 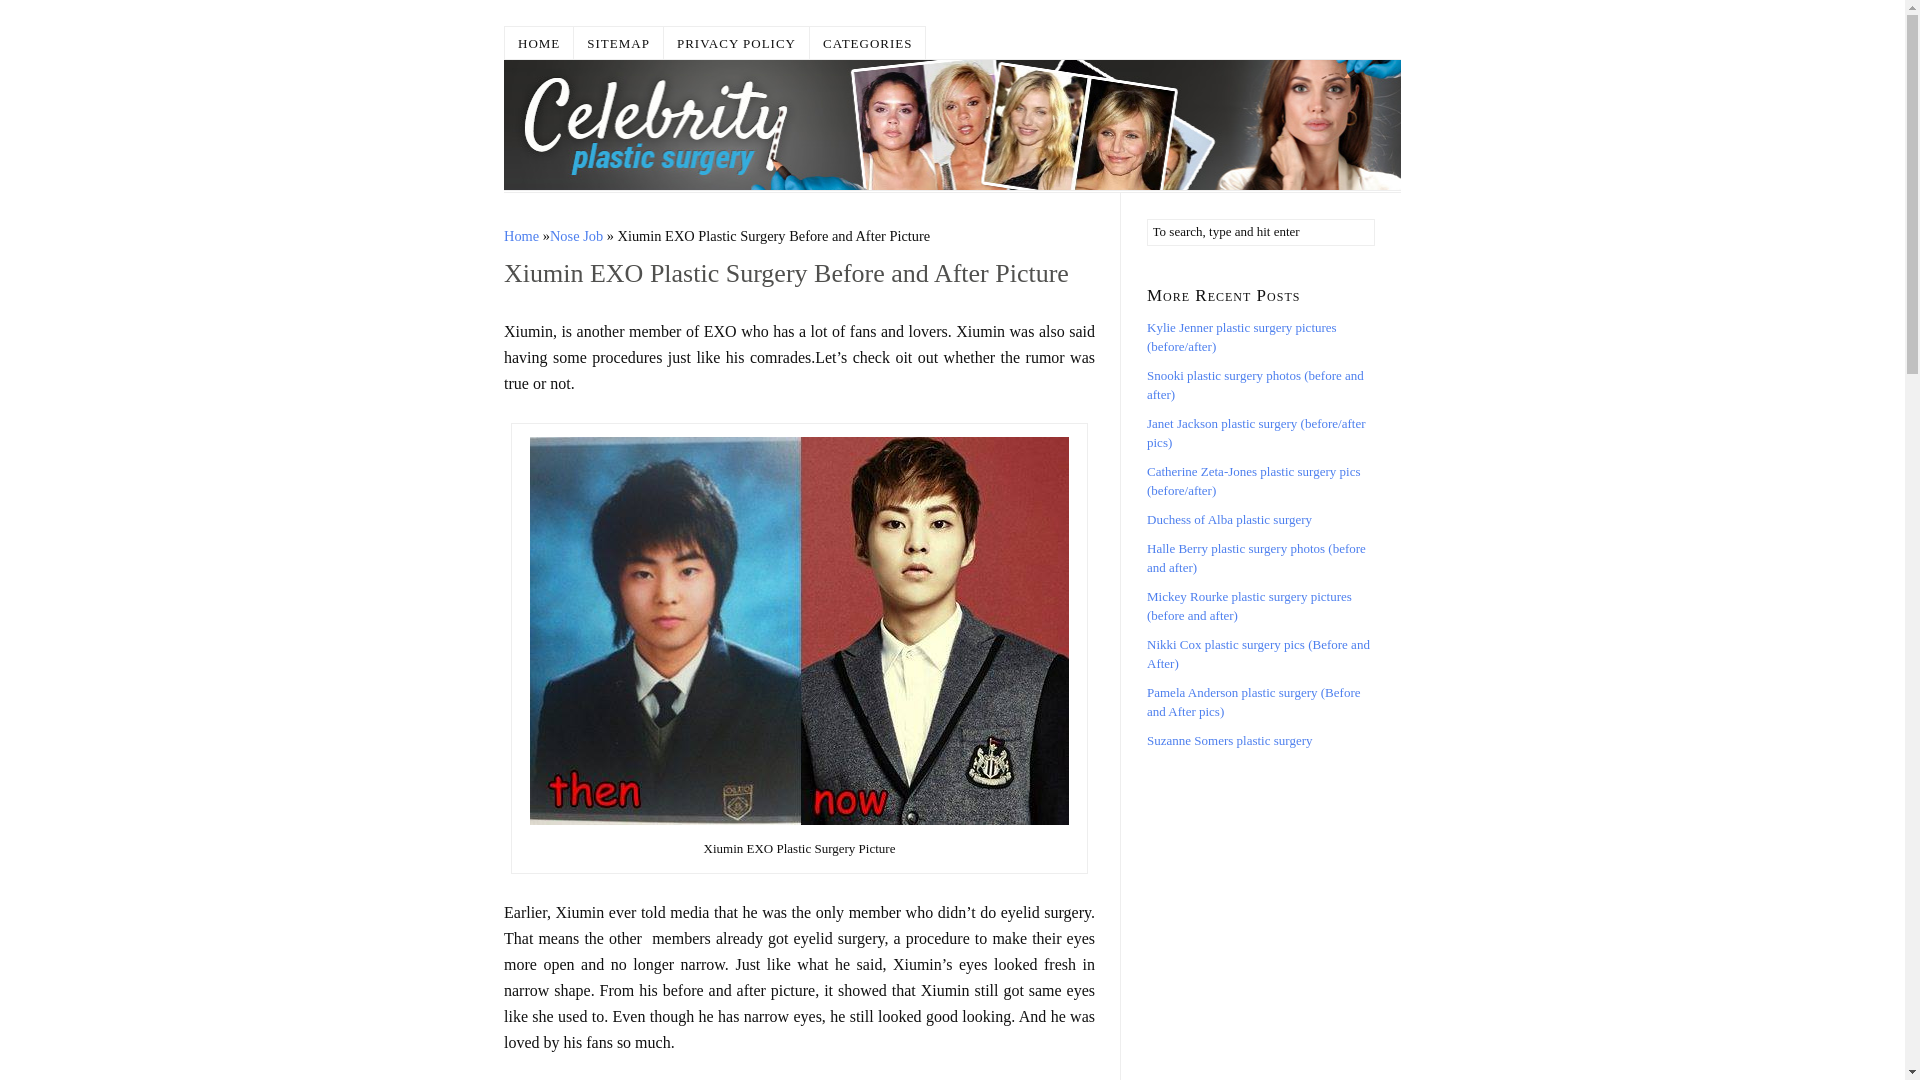 I want to click on To search, type and hit enter, so click(x=1260, y=232).